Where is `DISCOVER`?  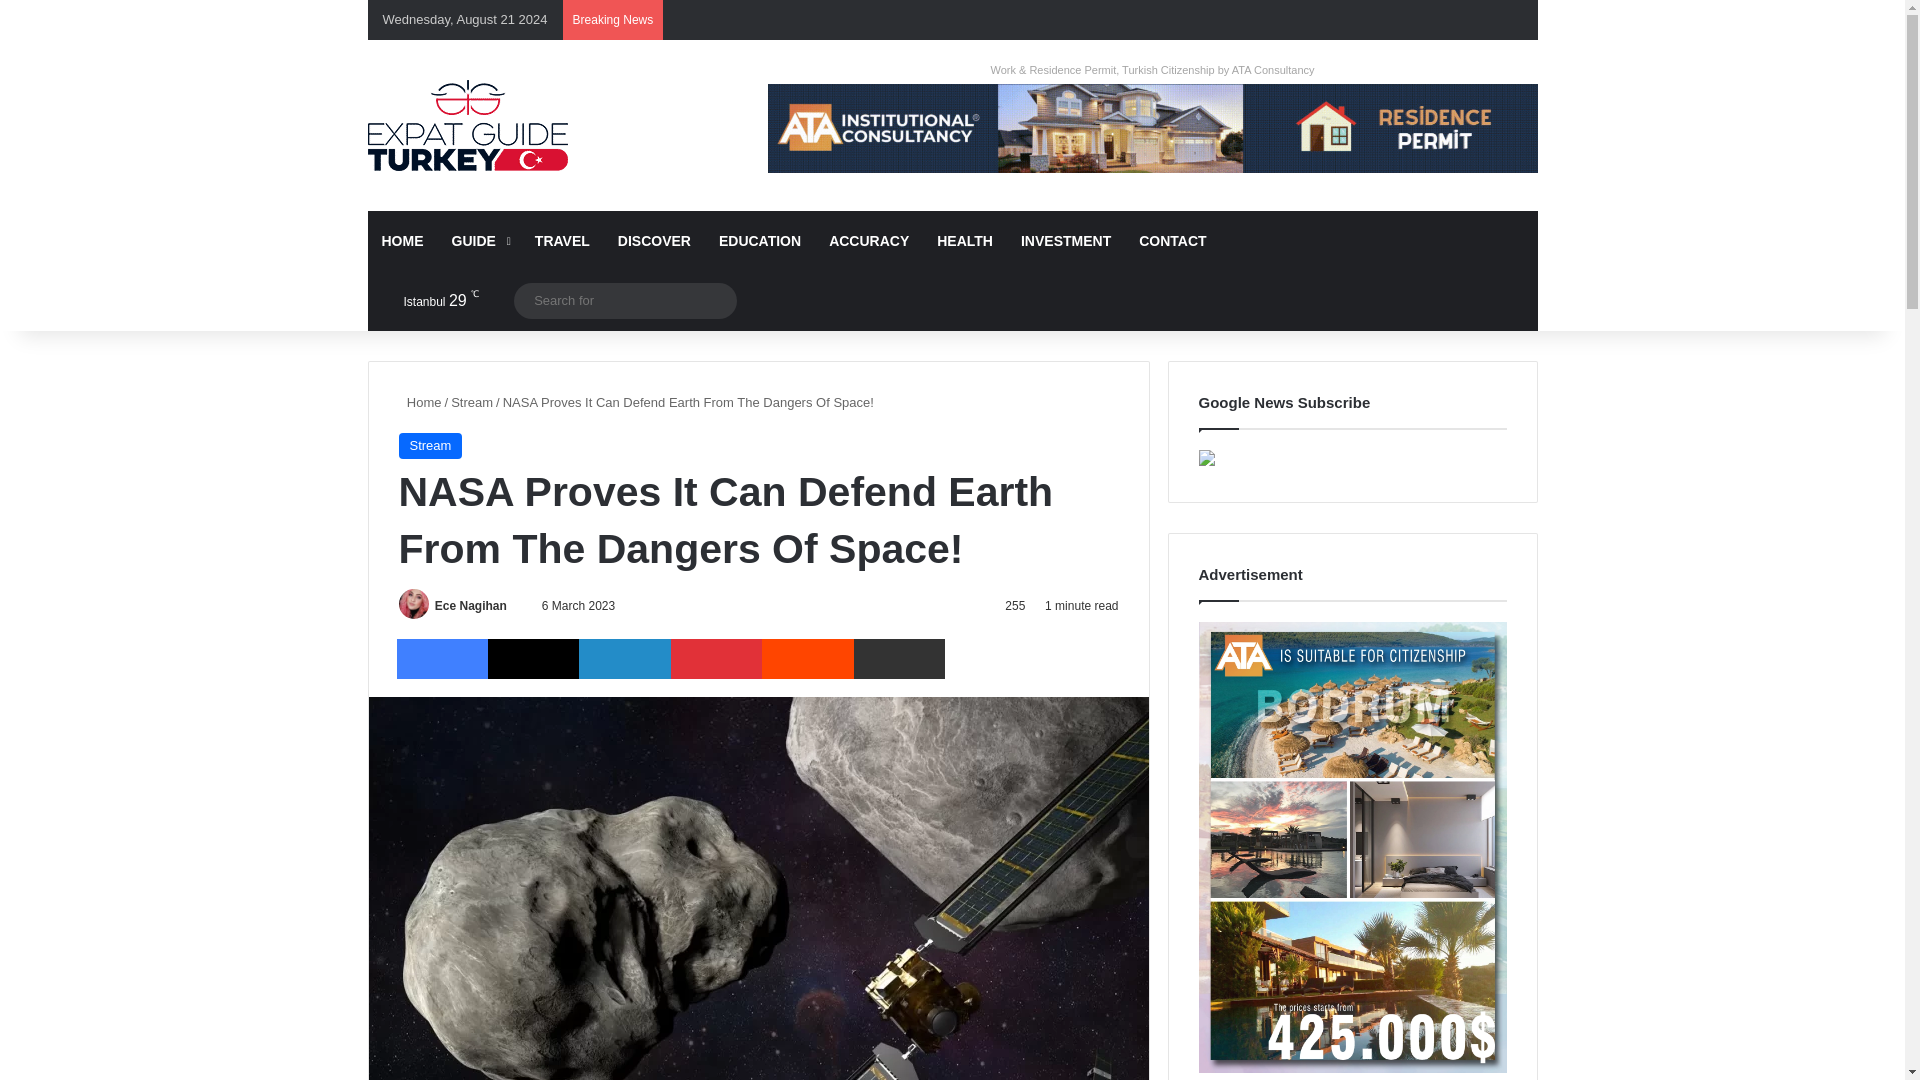 DISCOVER is located at coordinates (654, 240).